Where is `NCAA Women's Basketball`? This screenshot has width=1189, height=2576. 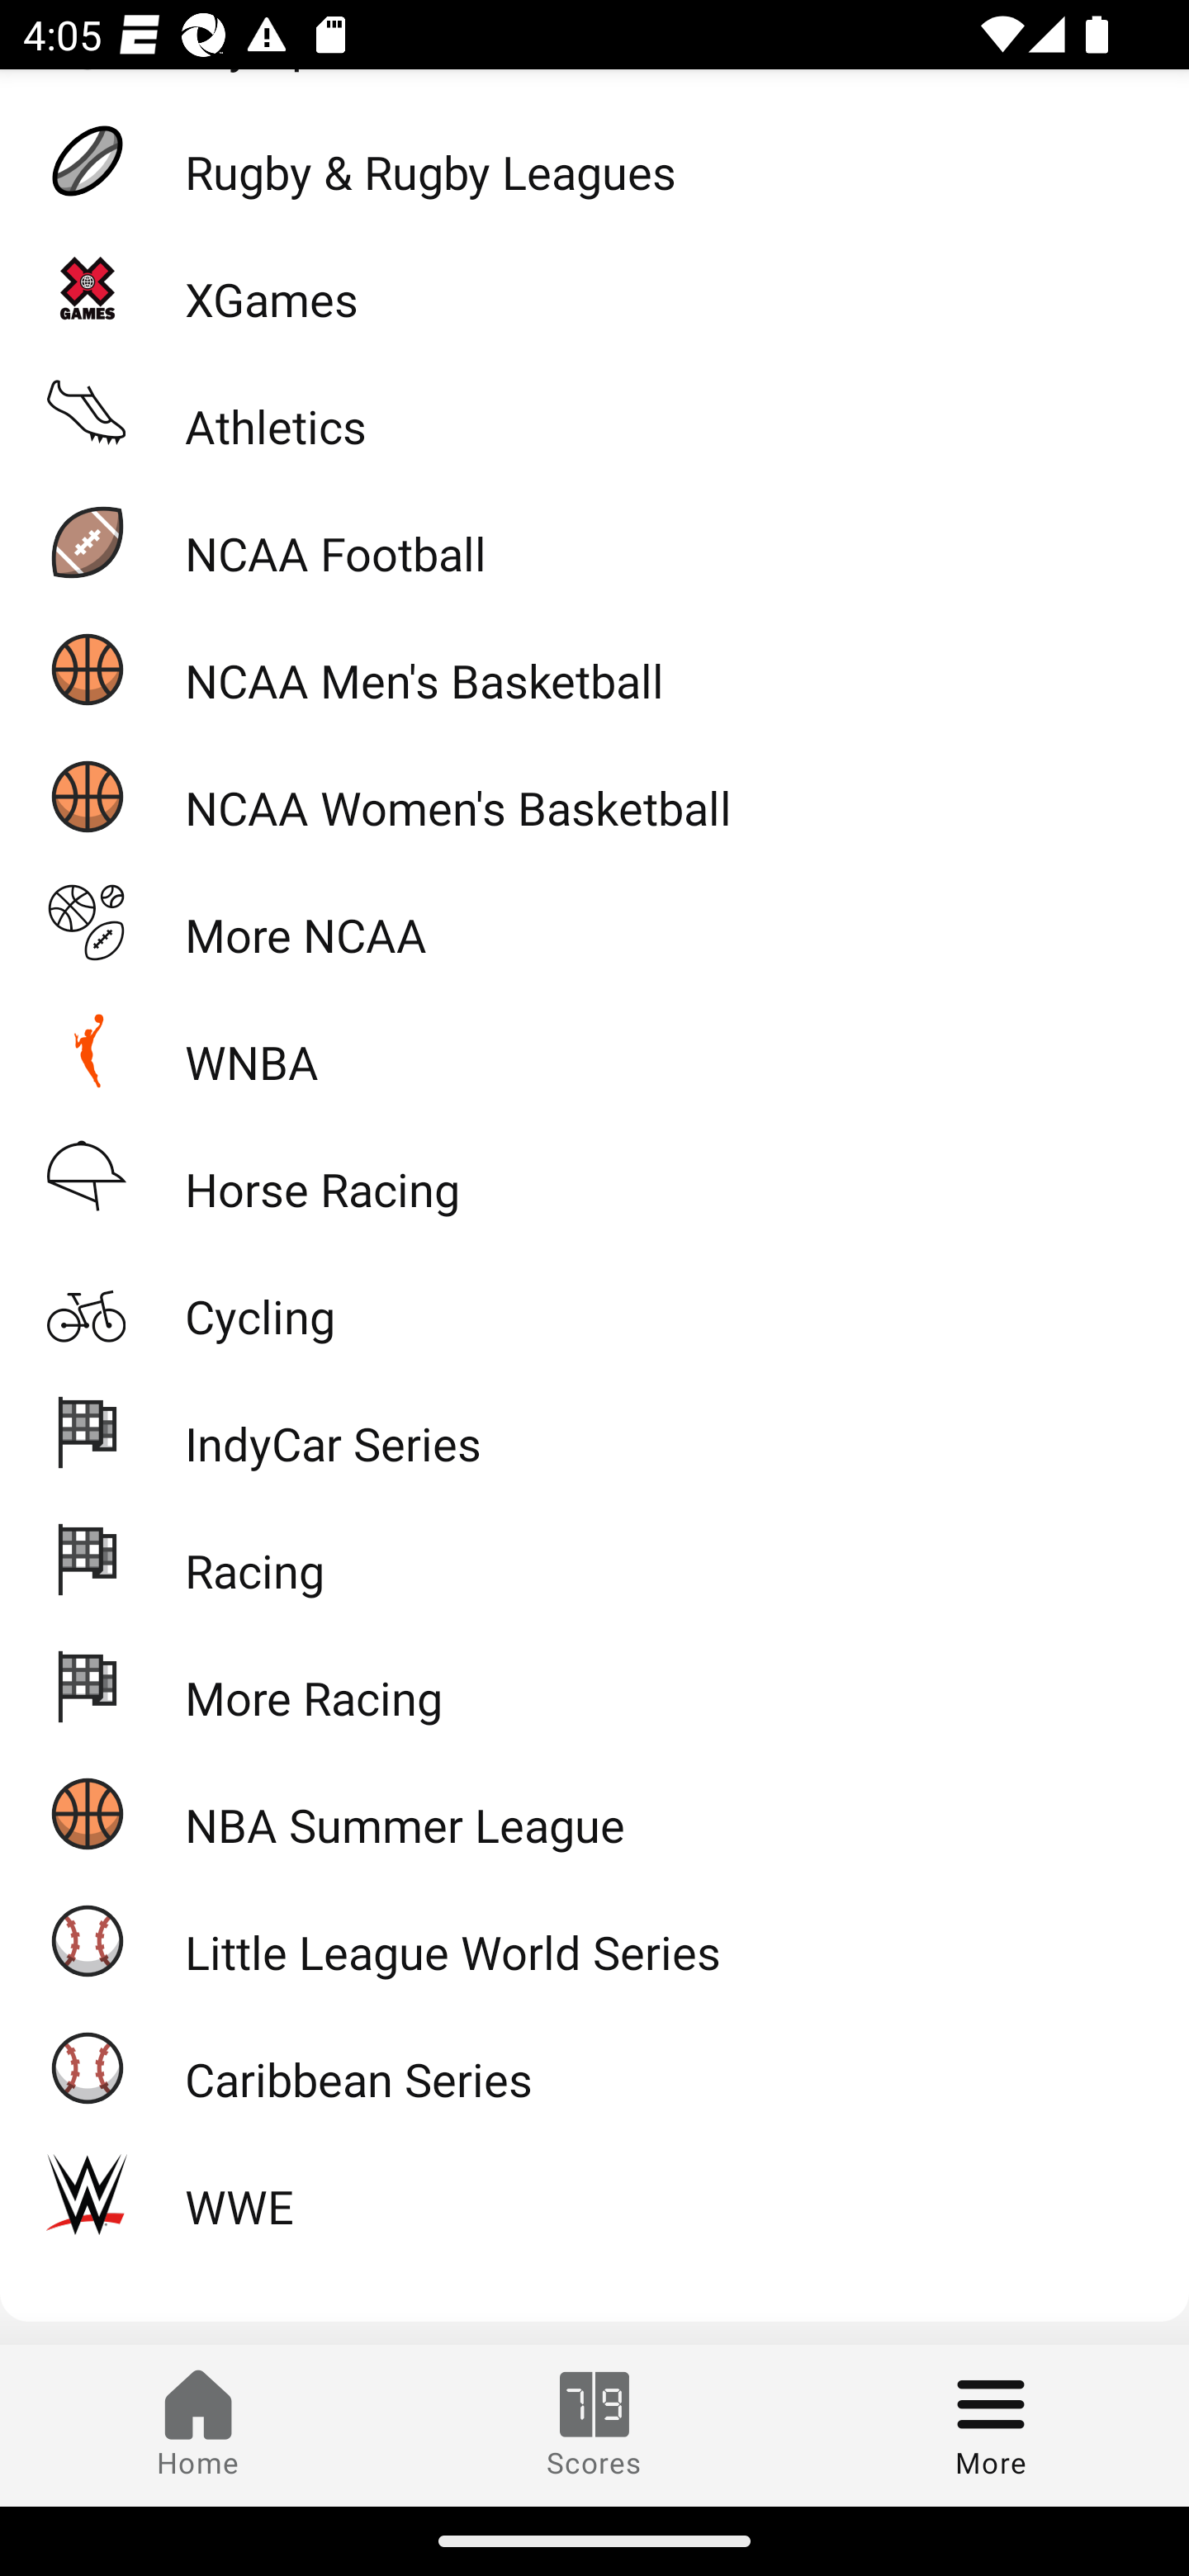 NCAA Women's Basketball is located at coordinates (594, 796).